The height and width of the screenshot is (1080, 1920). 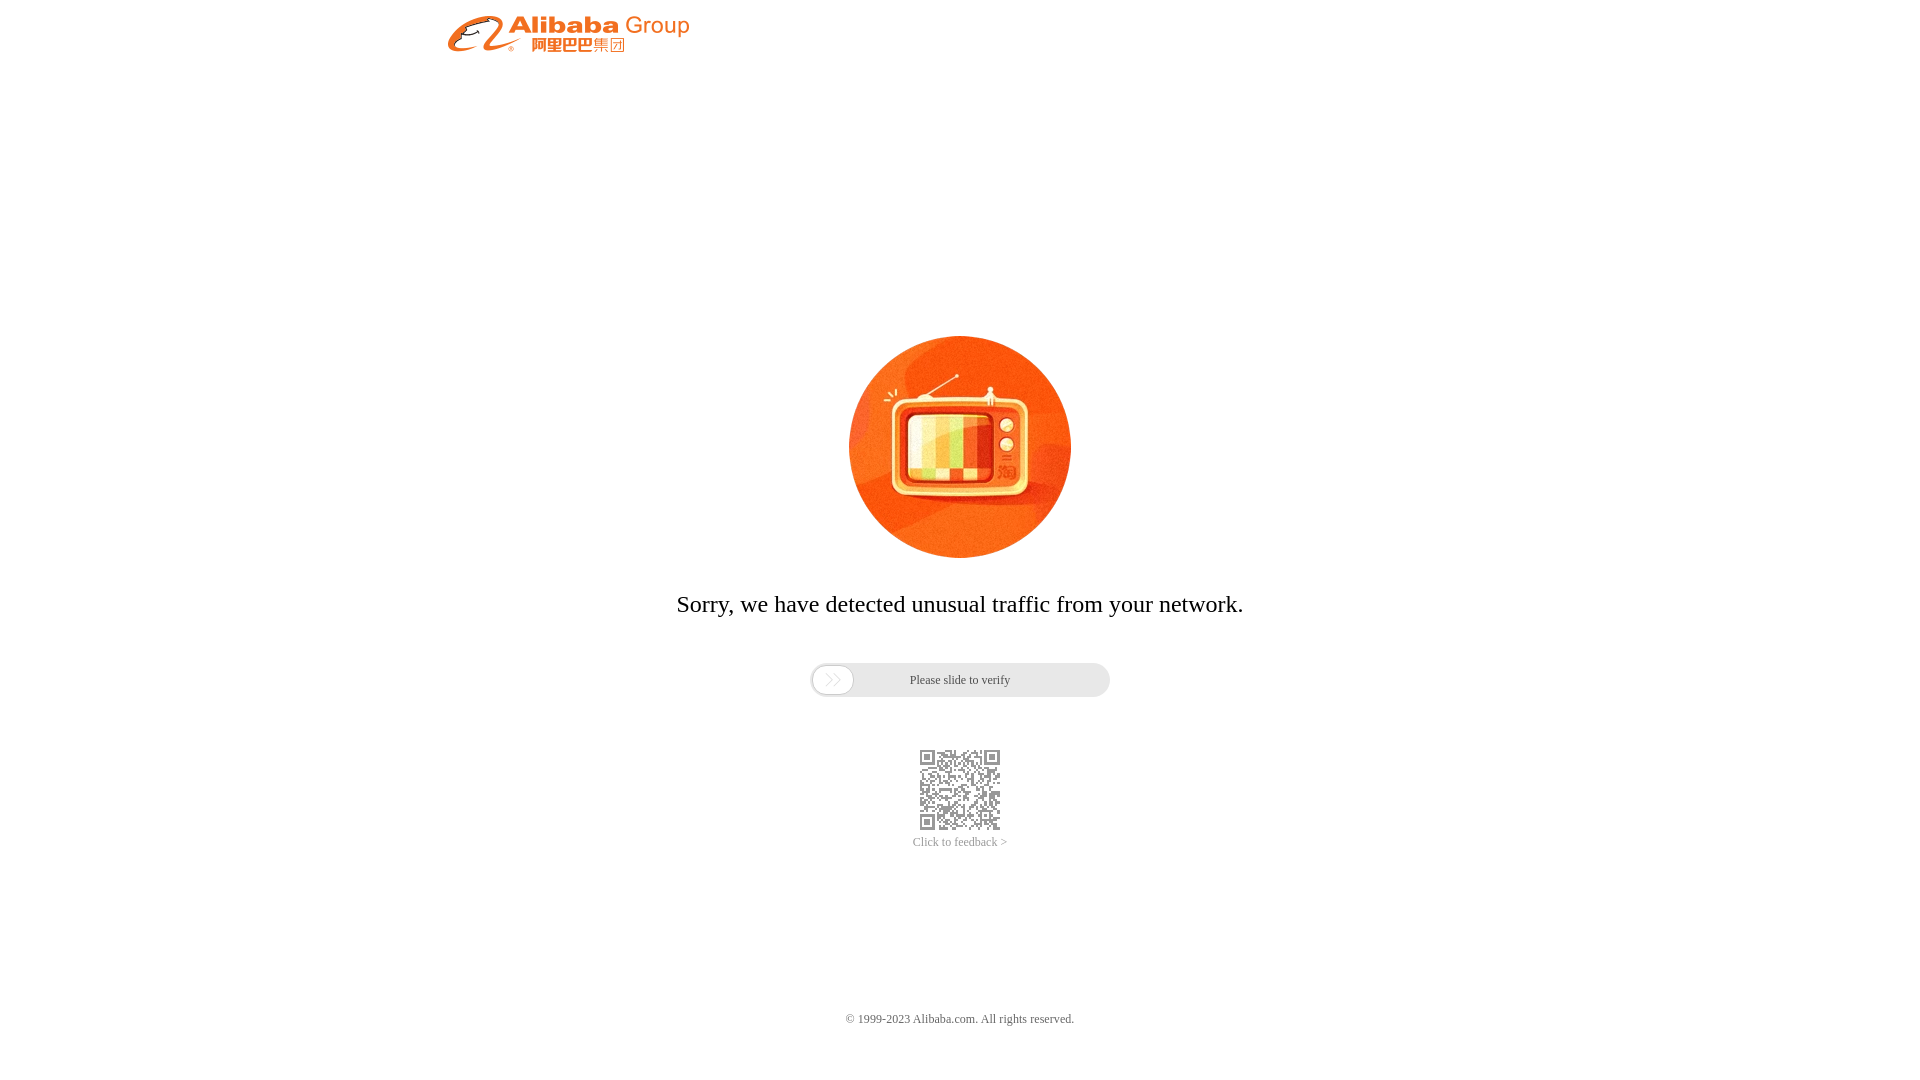 I want to click on Click to feedback >, so click(x=960, y=842).